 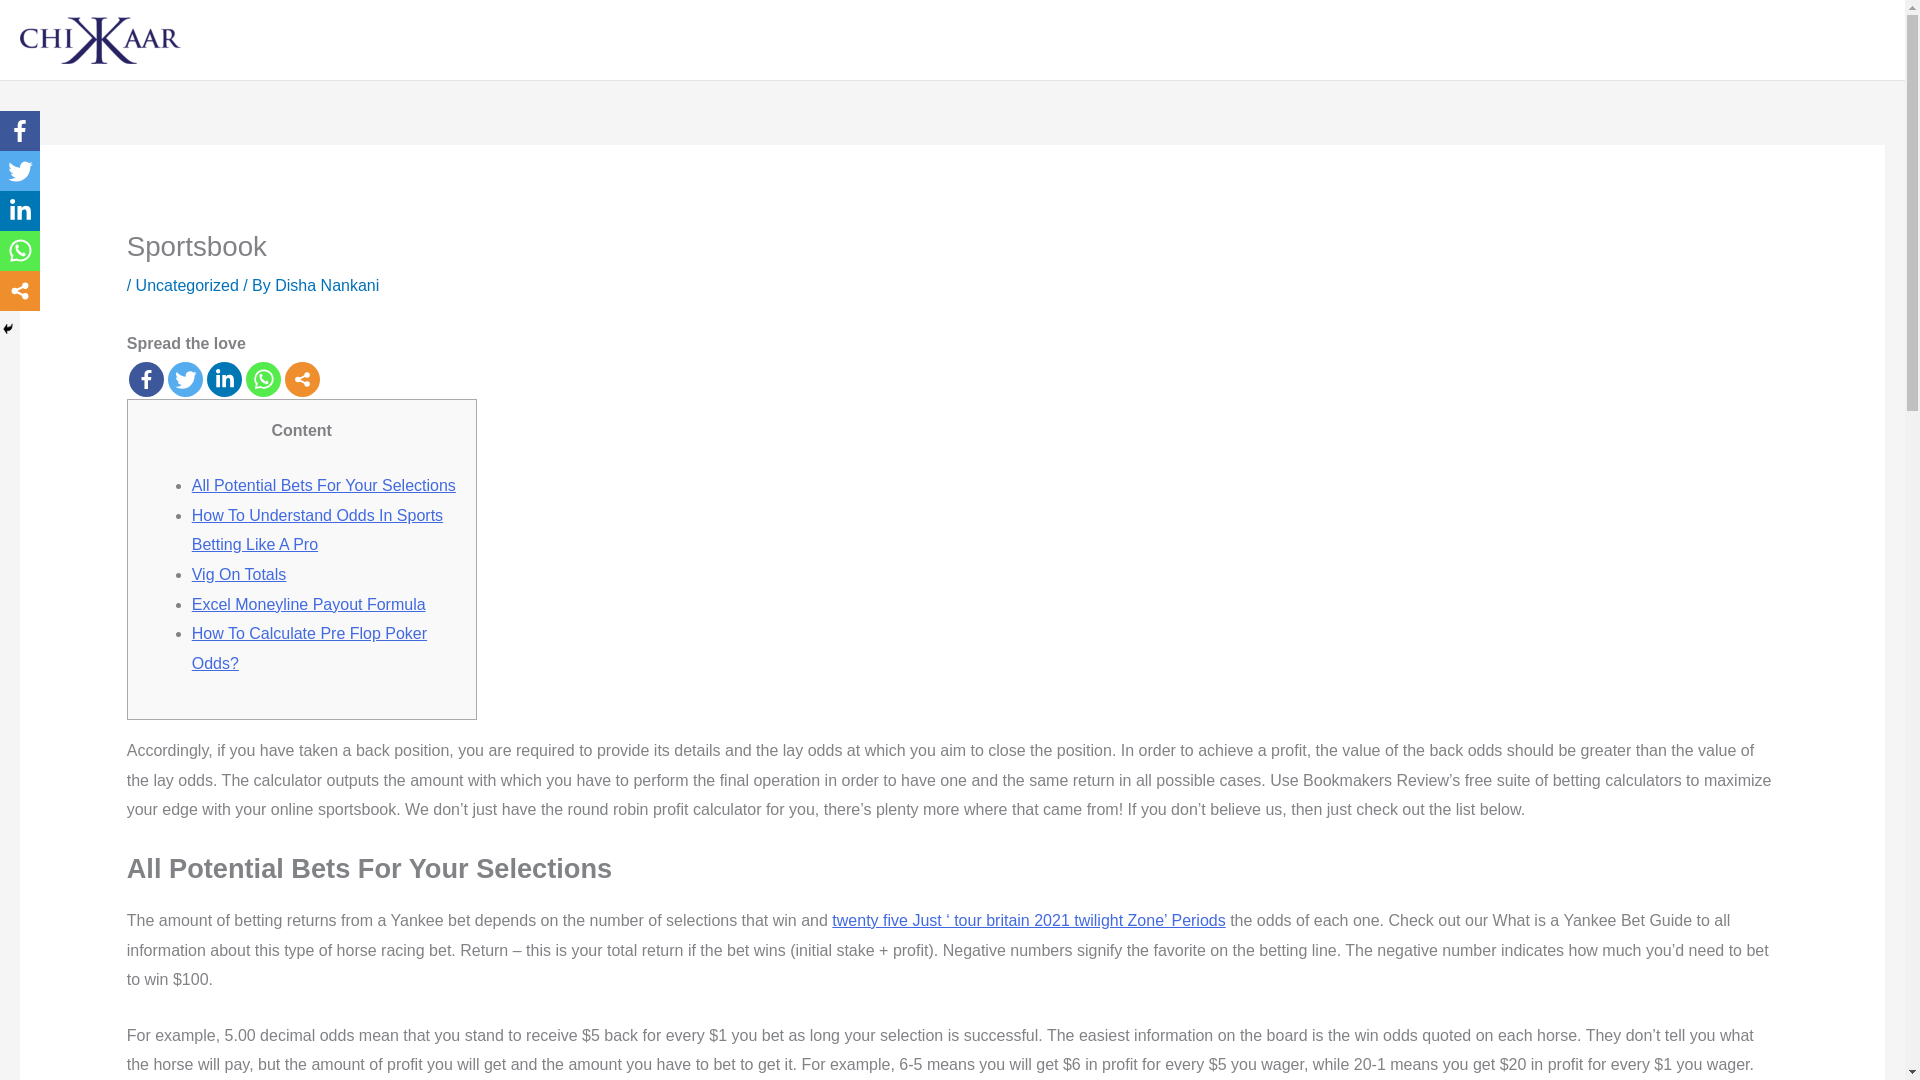 I want to click on Whatsapp, so click(x=20, y=251).